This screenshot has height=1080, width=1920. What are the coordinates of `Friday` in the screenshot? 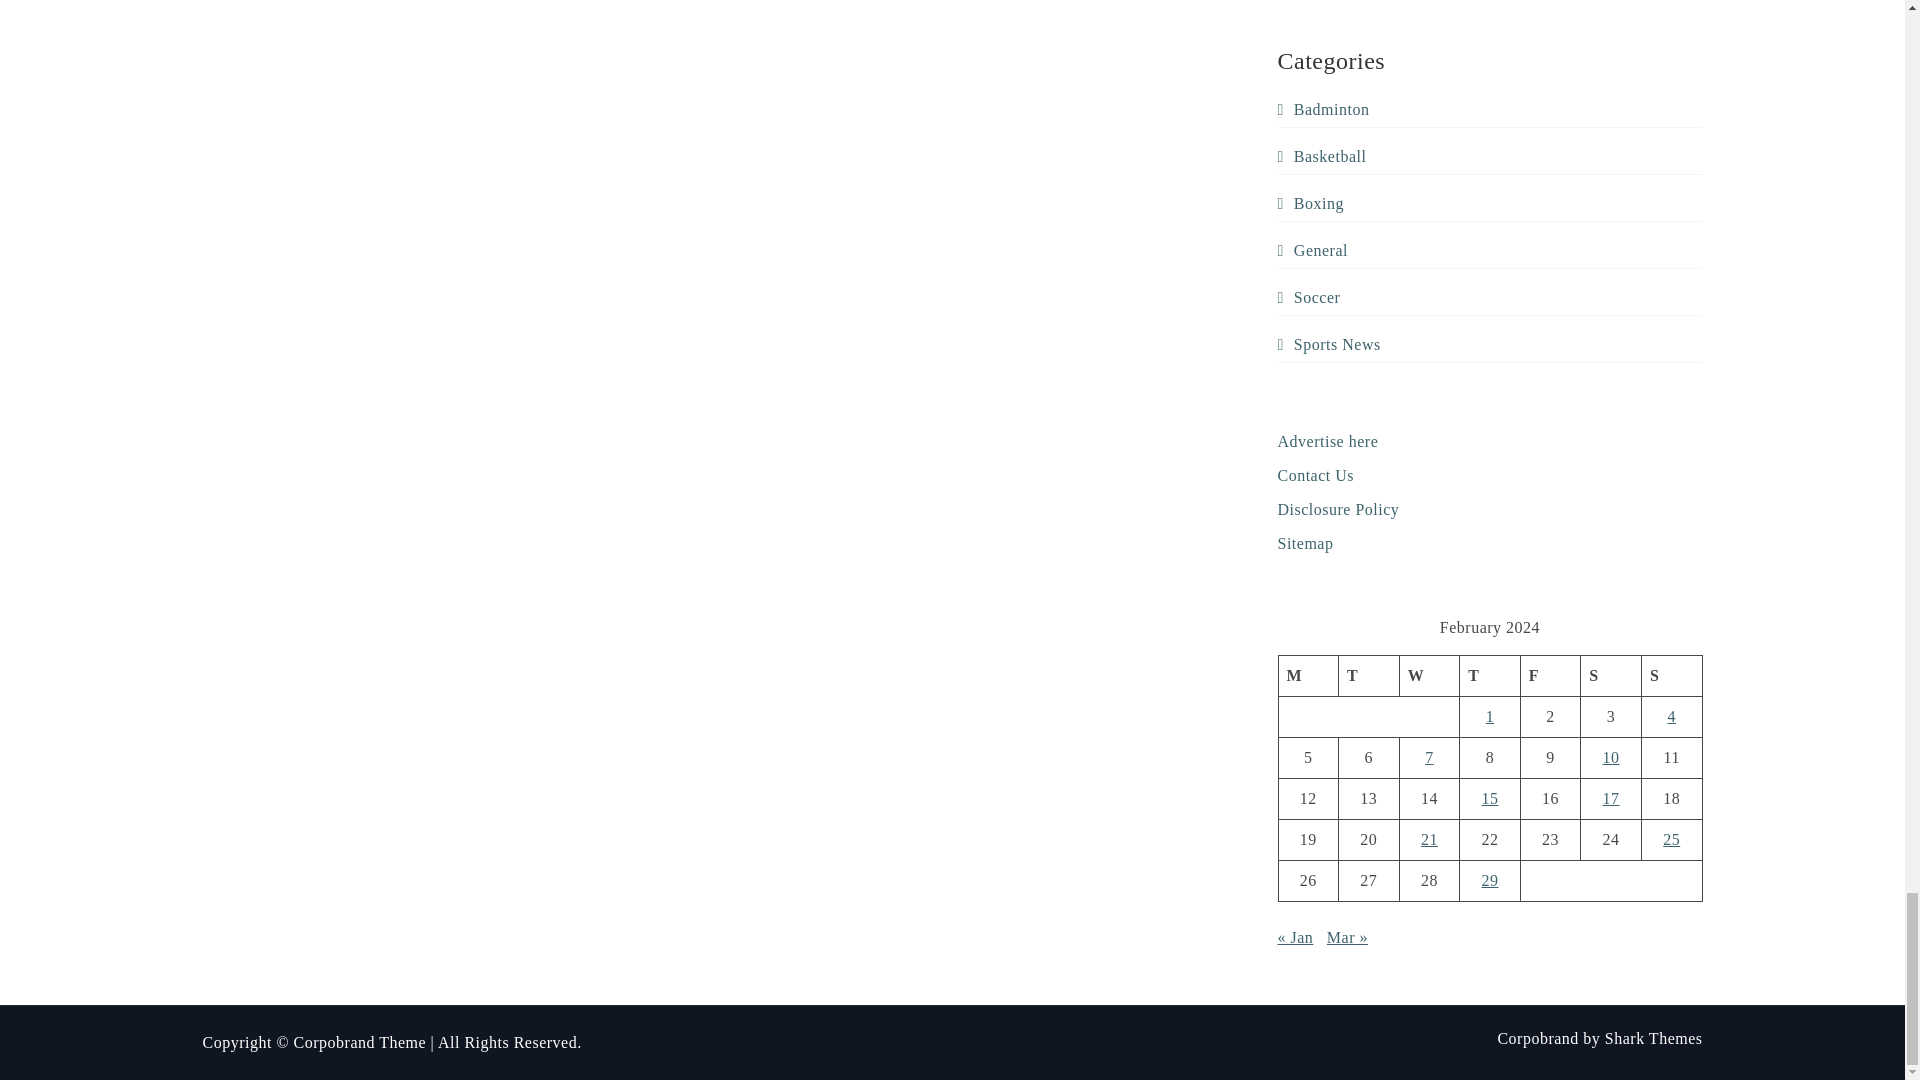 It's located at (1550, 674).